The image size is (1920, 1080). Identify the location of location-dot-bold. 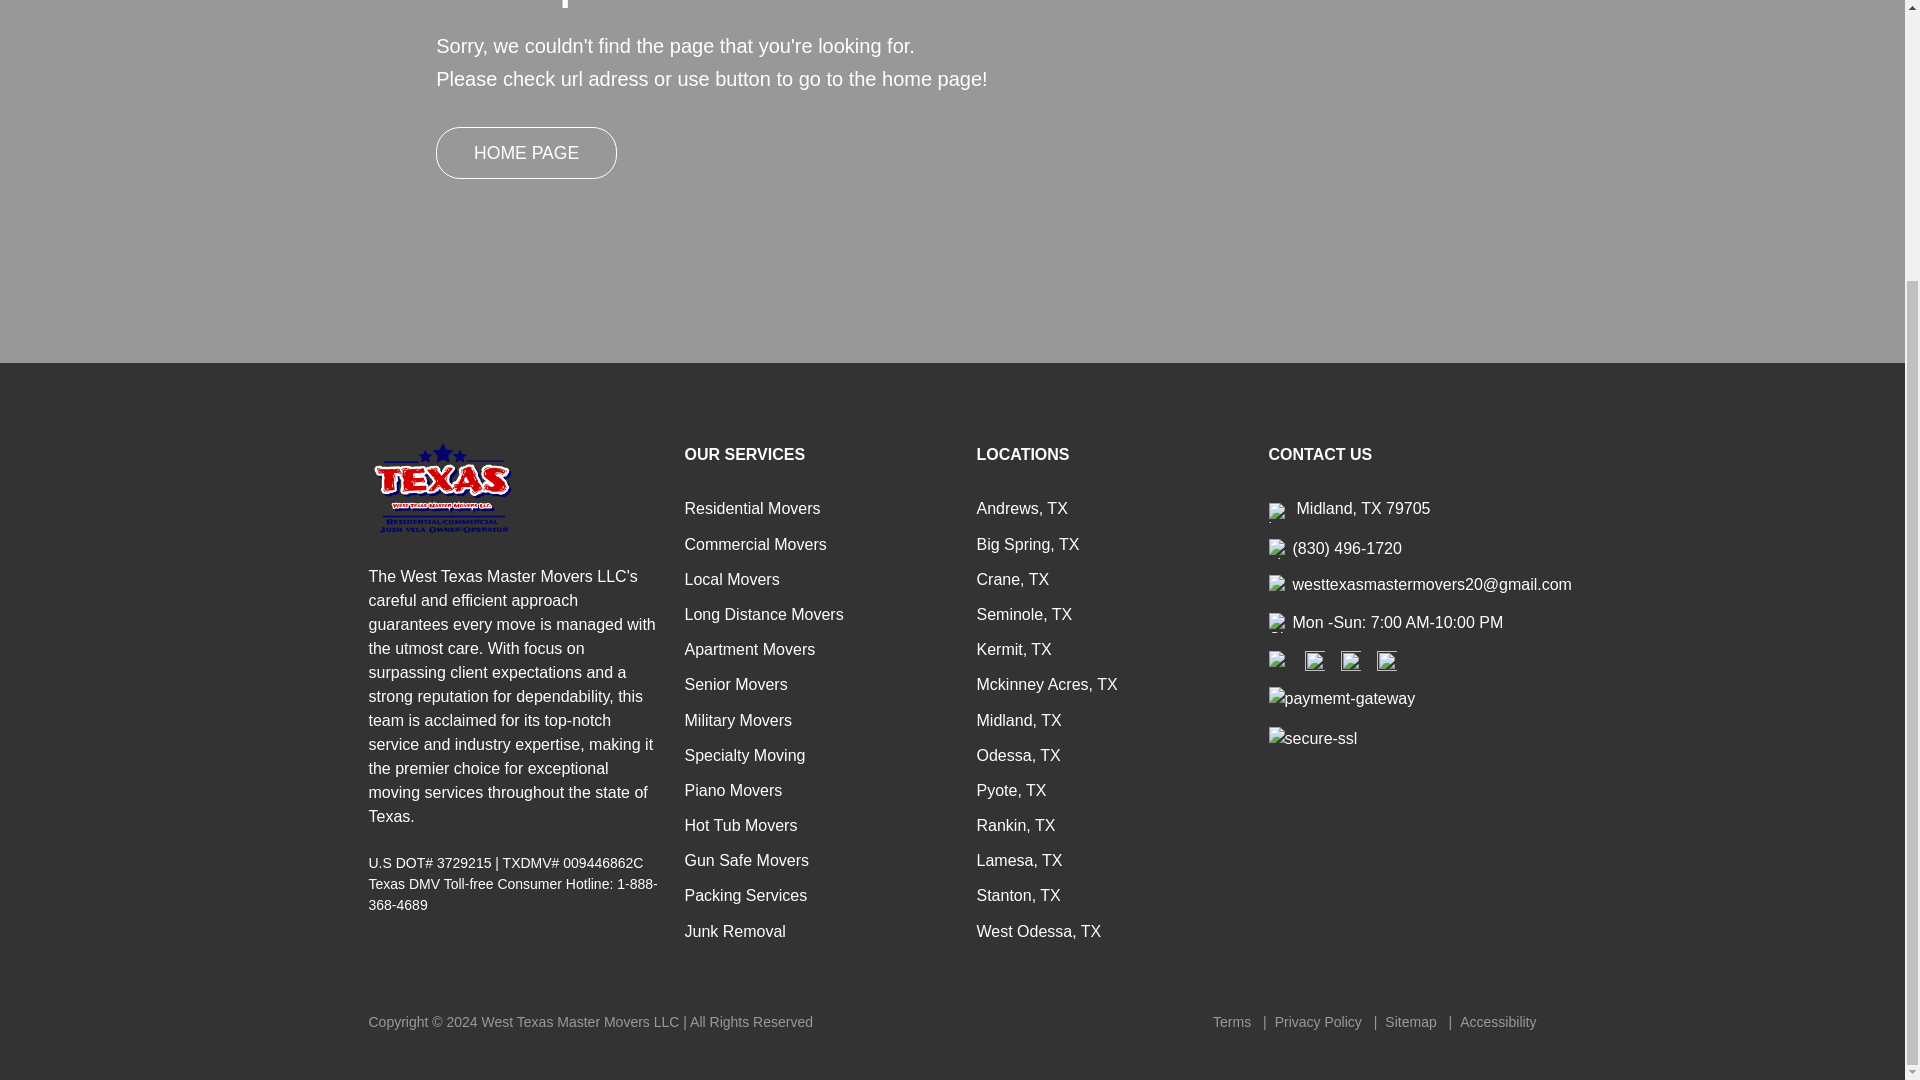
(1278, 512).